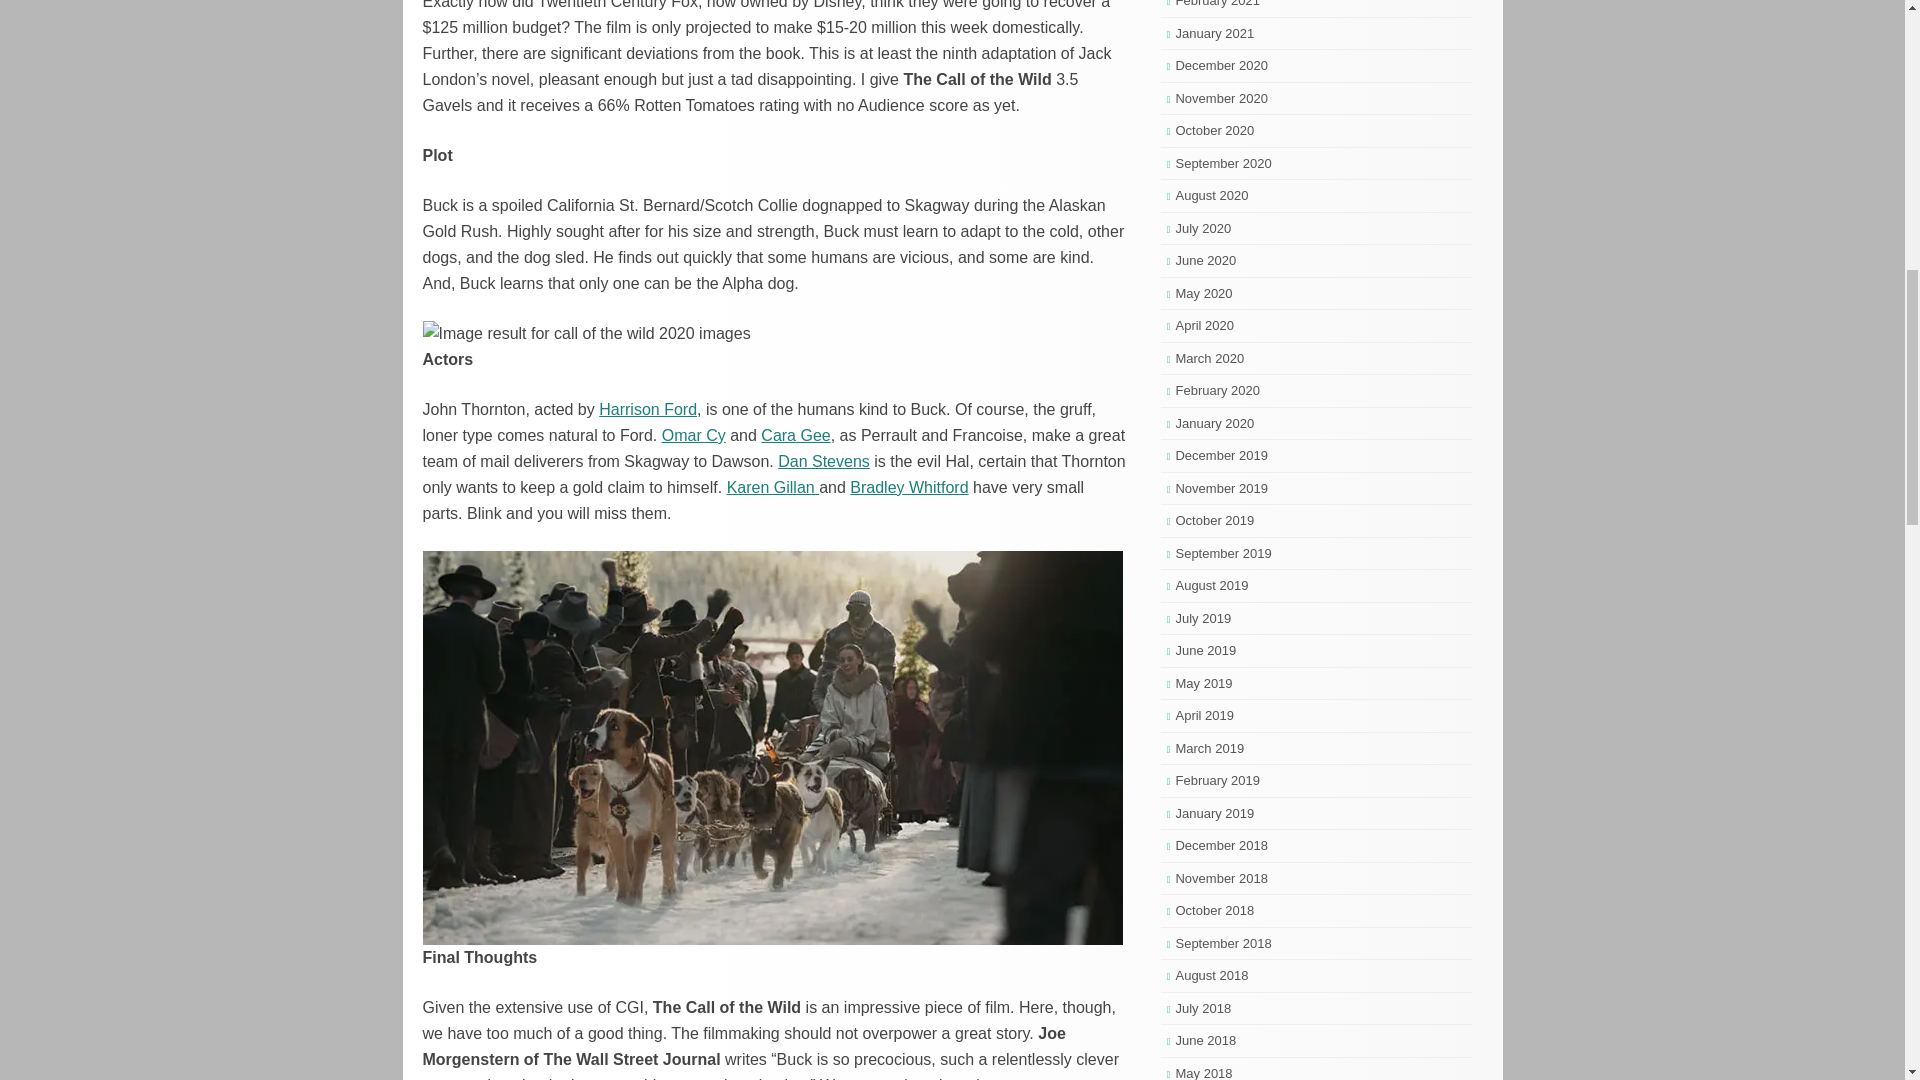 This screenshot has width=1920, height=1080. I want to click on Harrison Ford, so click(648, 408).